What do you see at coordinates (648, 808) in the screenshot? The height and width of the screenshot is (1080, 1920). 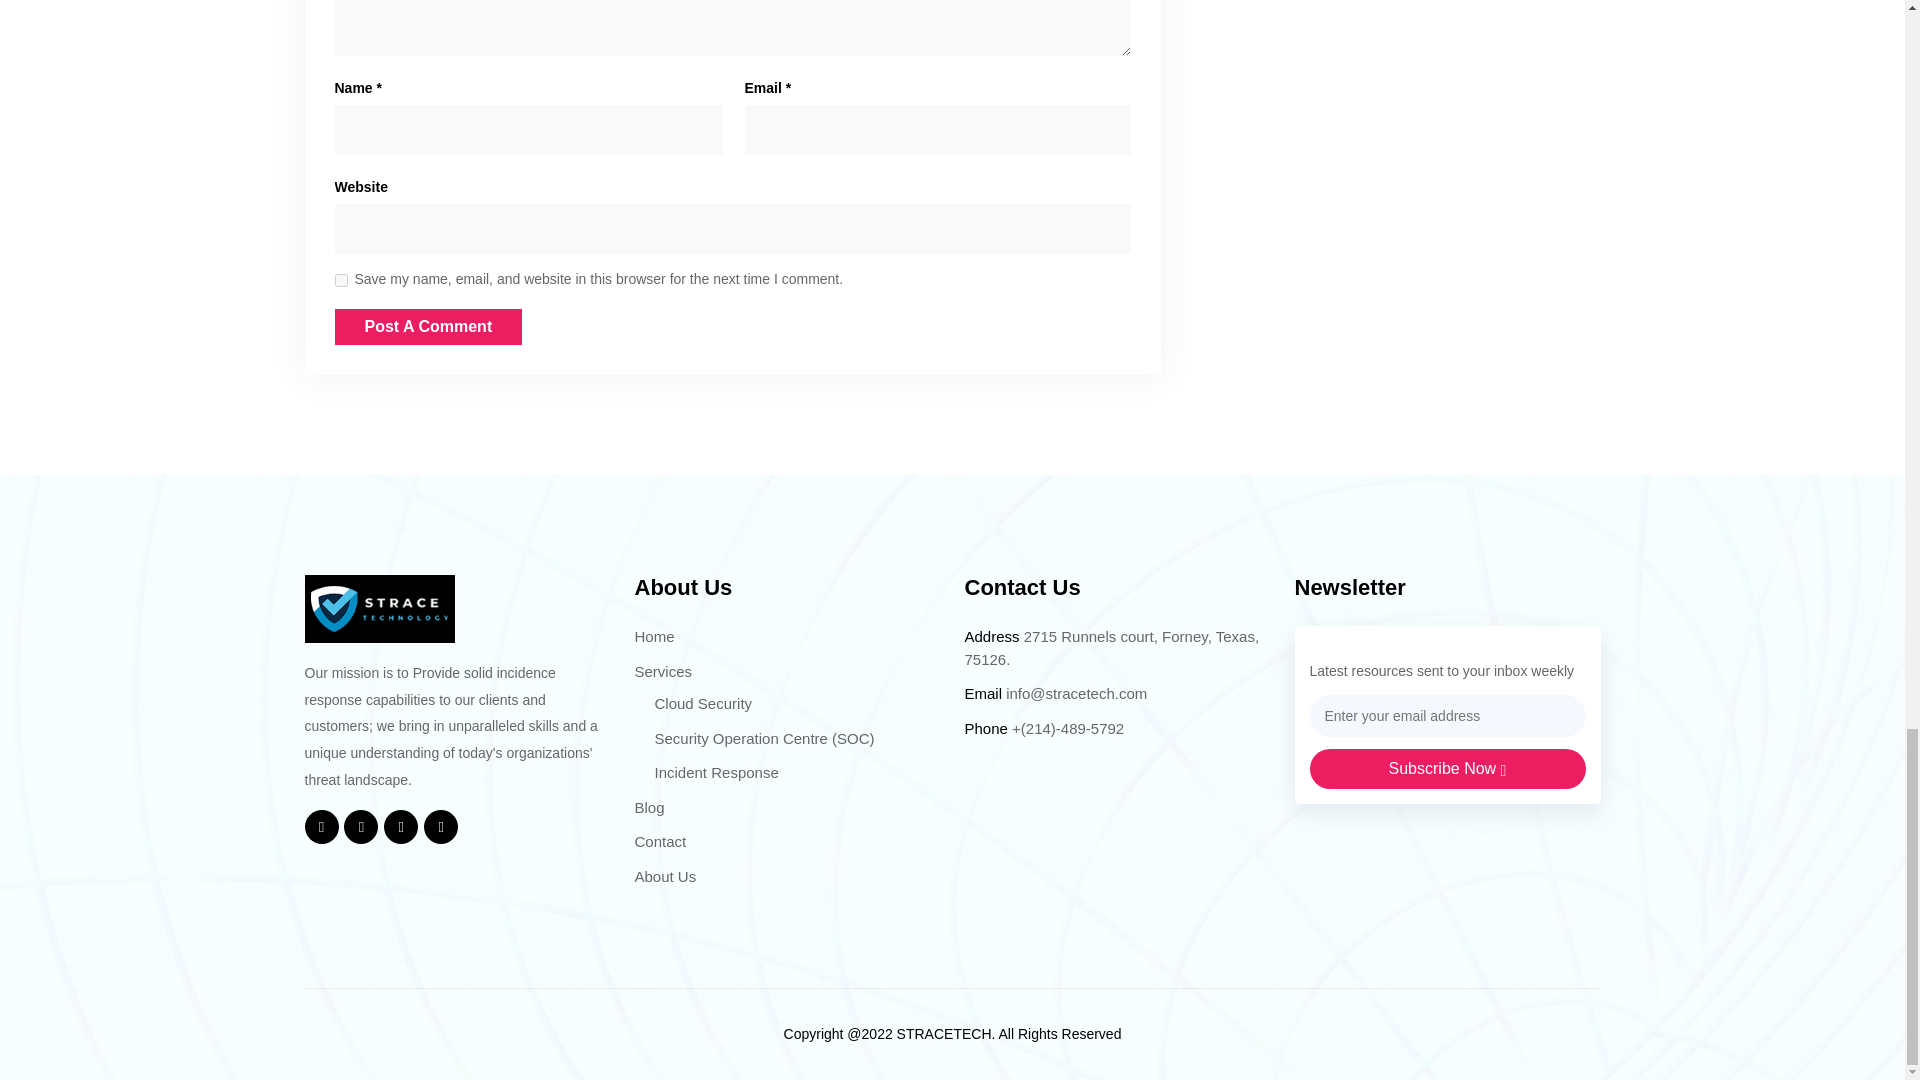 I see `Blog` at bounding box center [648, 808].